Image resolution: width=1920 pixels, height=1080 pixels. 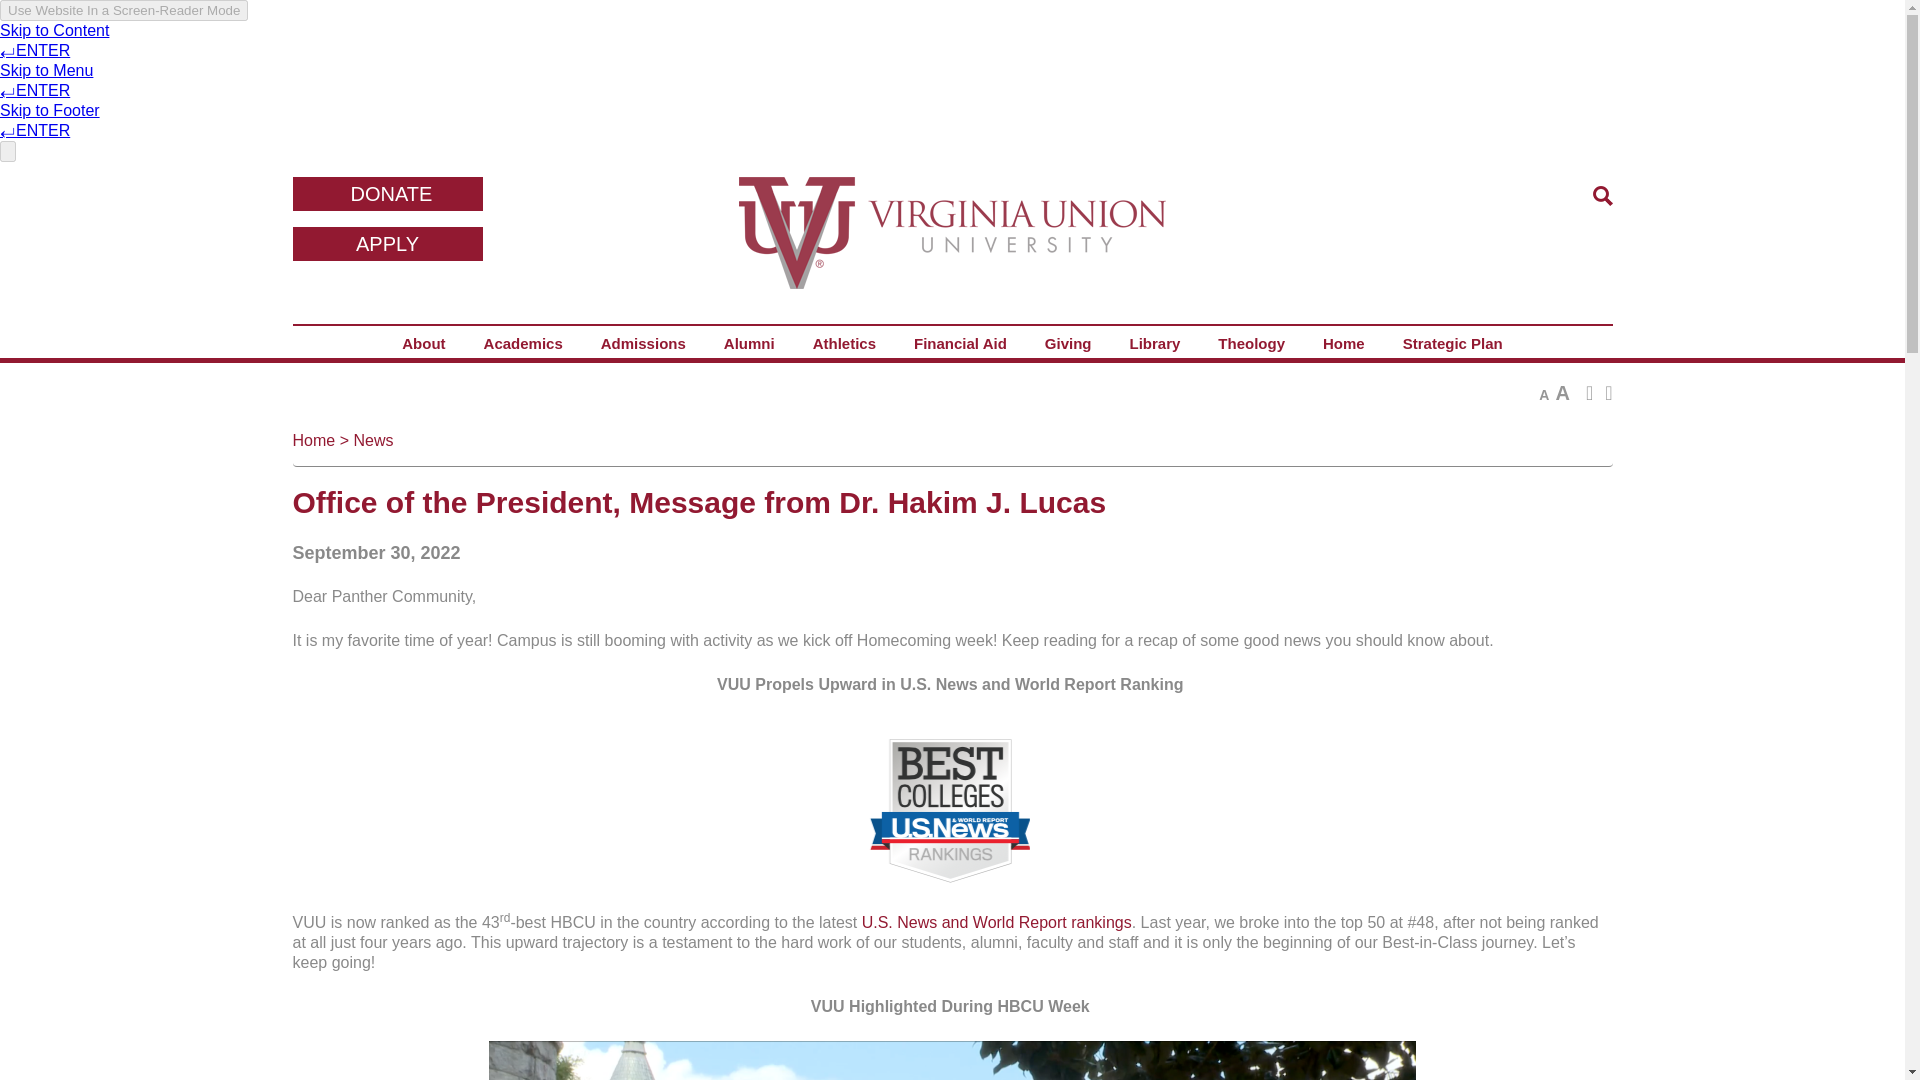 What do you see at coordinates (642, 346) in the screenshot?
I see `Admissions` at bounding box center [642, 346].